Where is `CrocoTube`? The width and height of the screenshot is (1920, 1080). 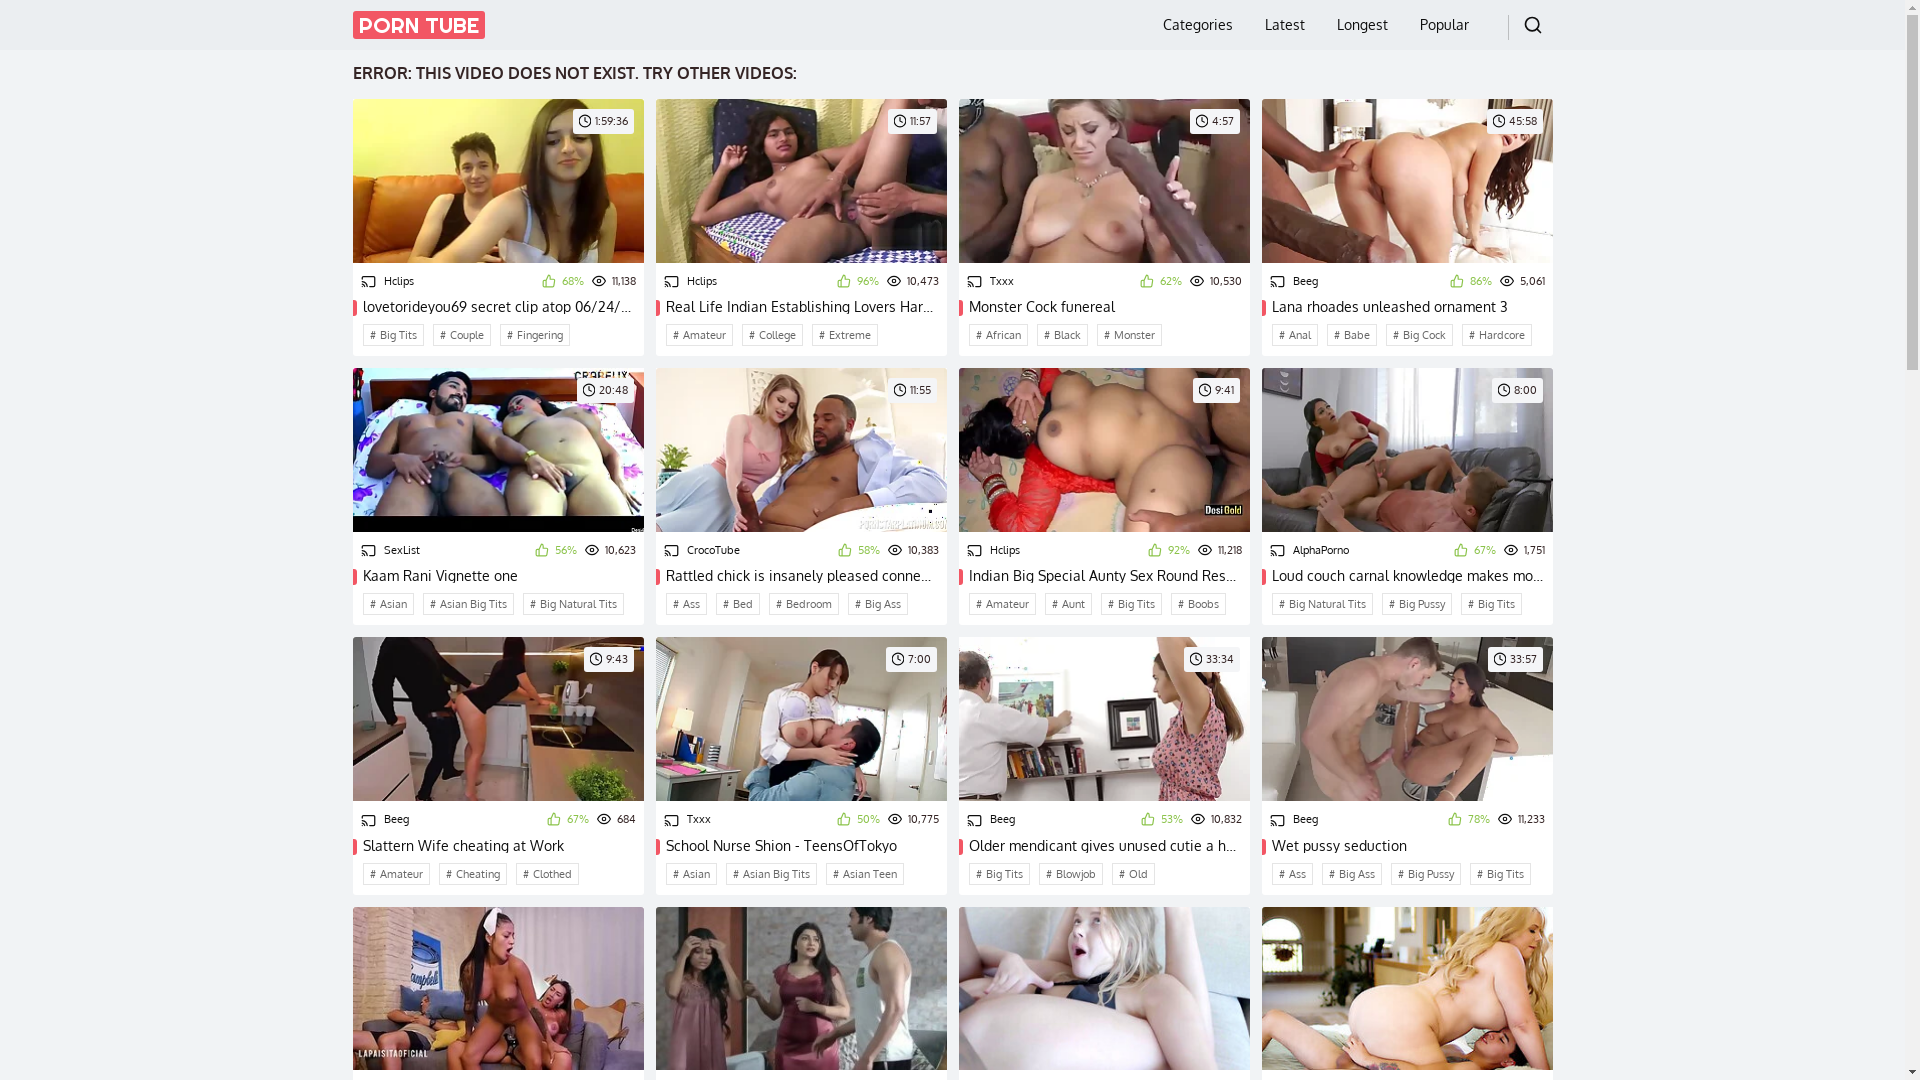 CrocoTube is located at coordinates (702, 551).